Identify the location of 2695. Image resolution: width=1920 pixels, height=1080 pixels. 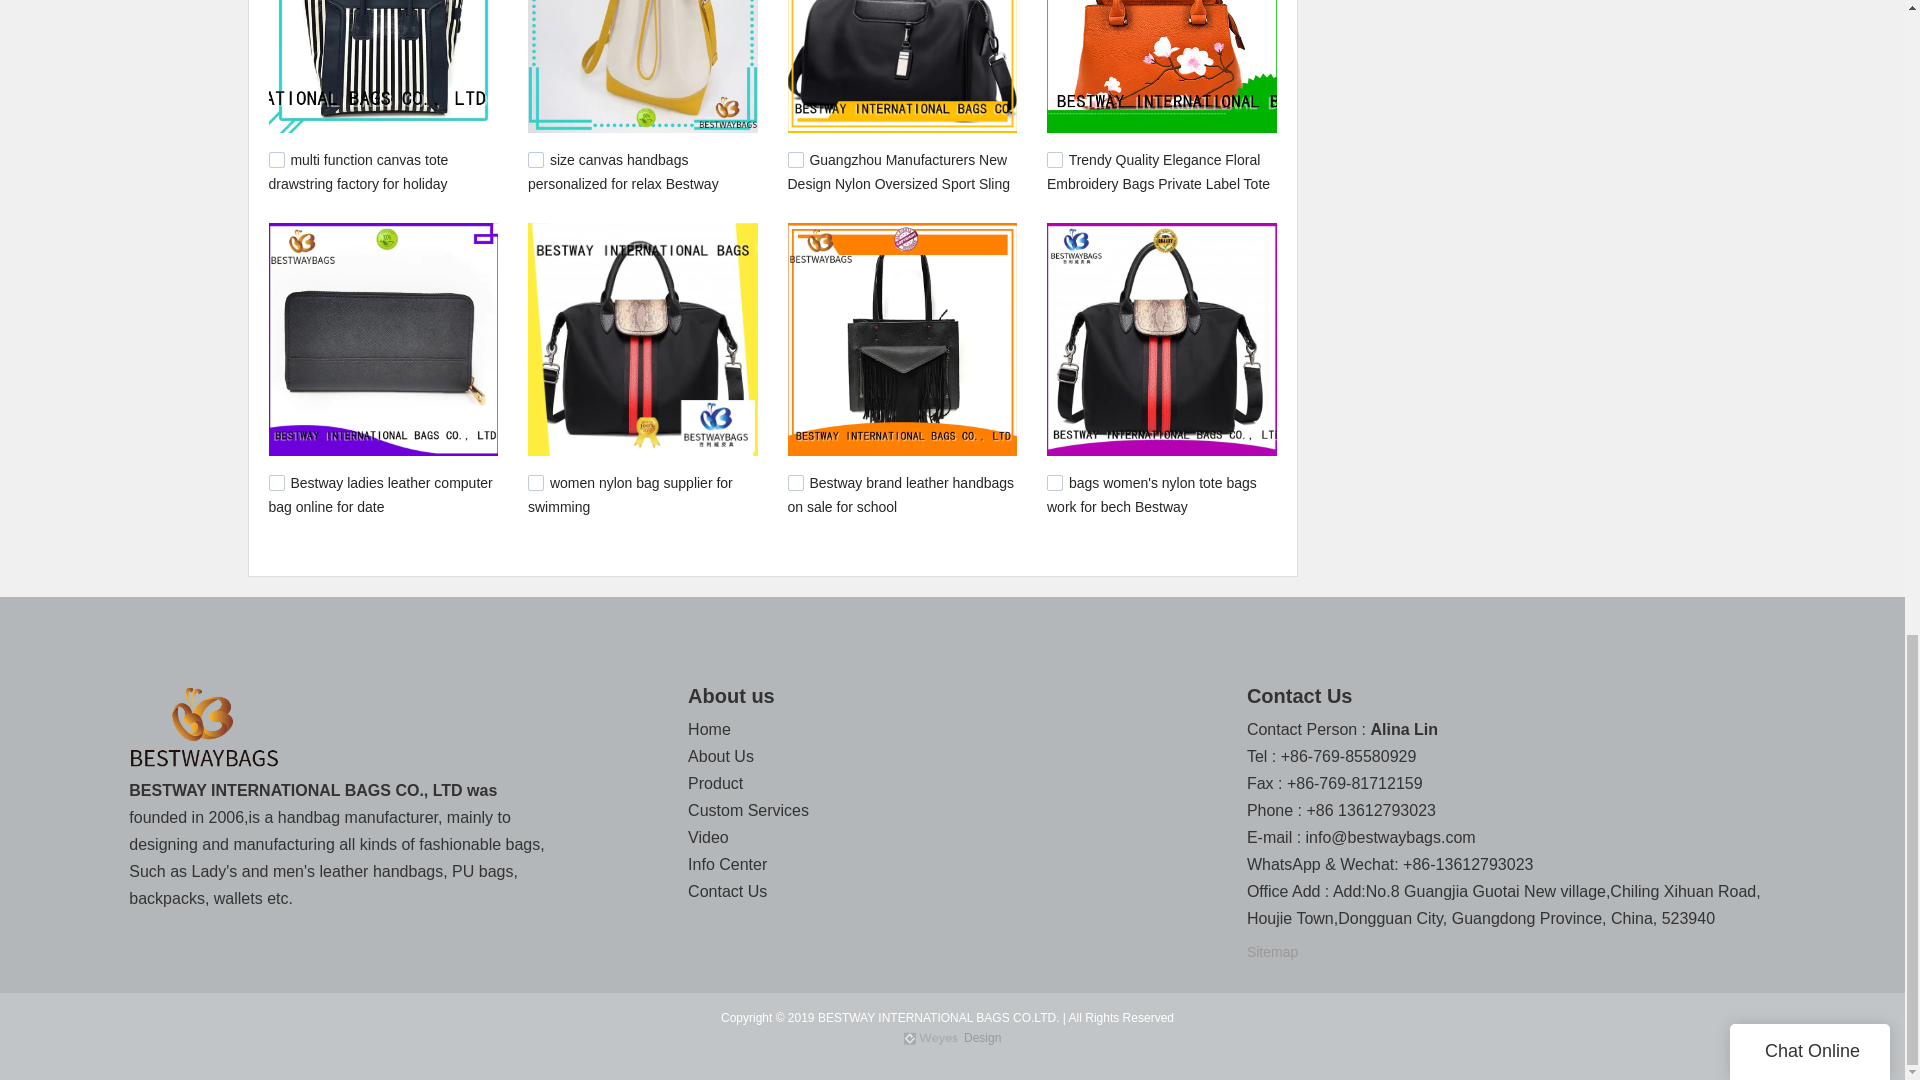
(276, 160).